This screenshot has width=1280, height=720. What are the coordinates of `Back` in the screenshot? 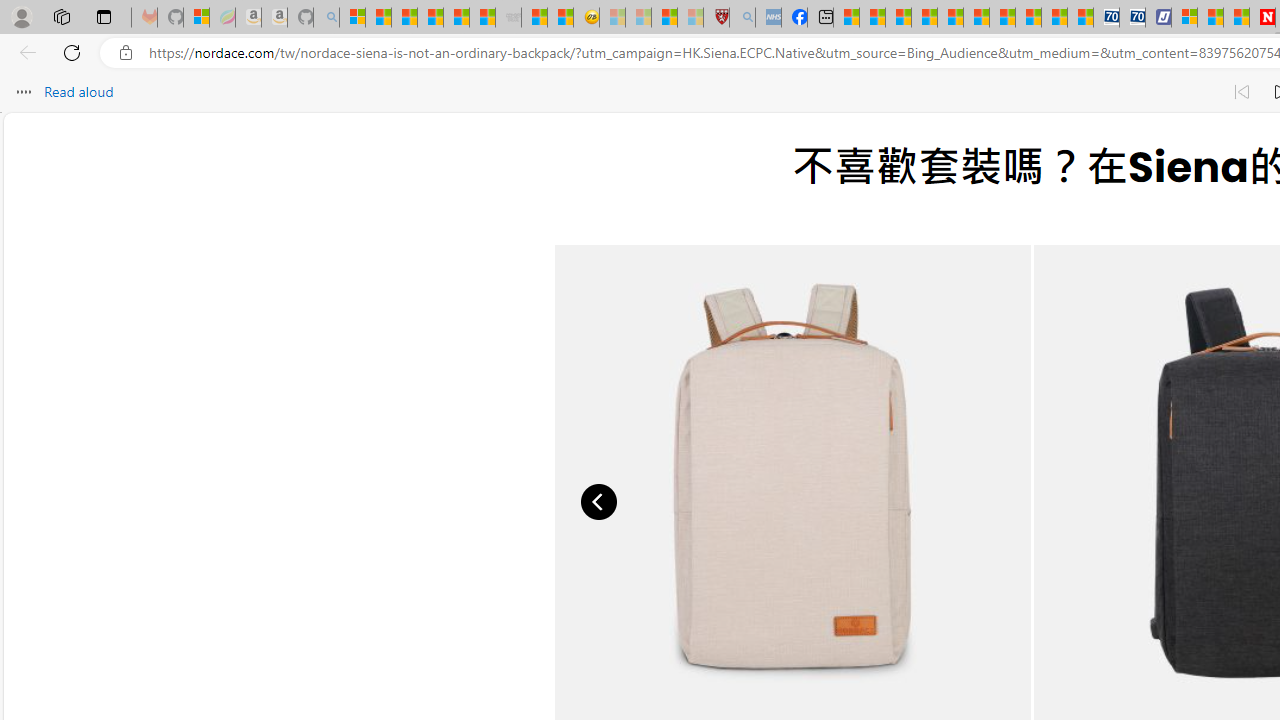 It's located at (24, 52).